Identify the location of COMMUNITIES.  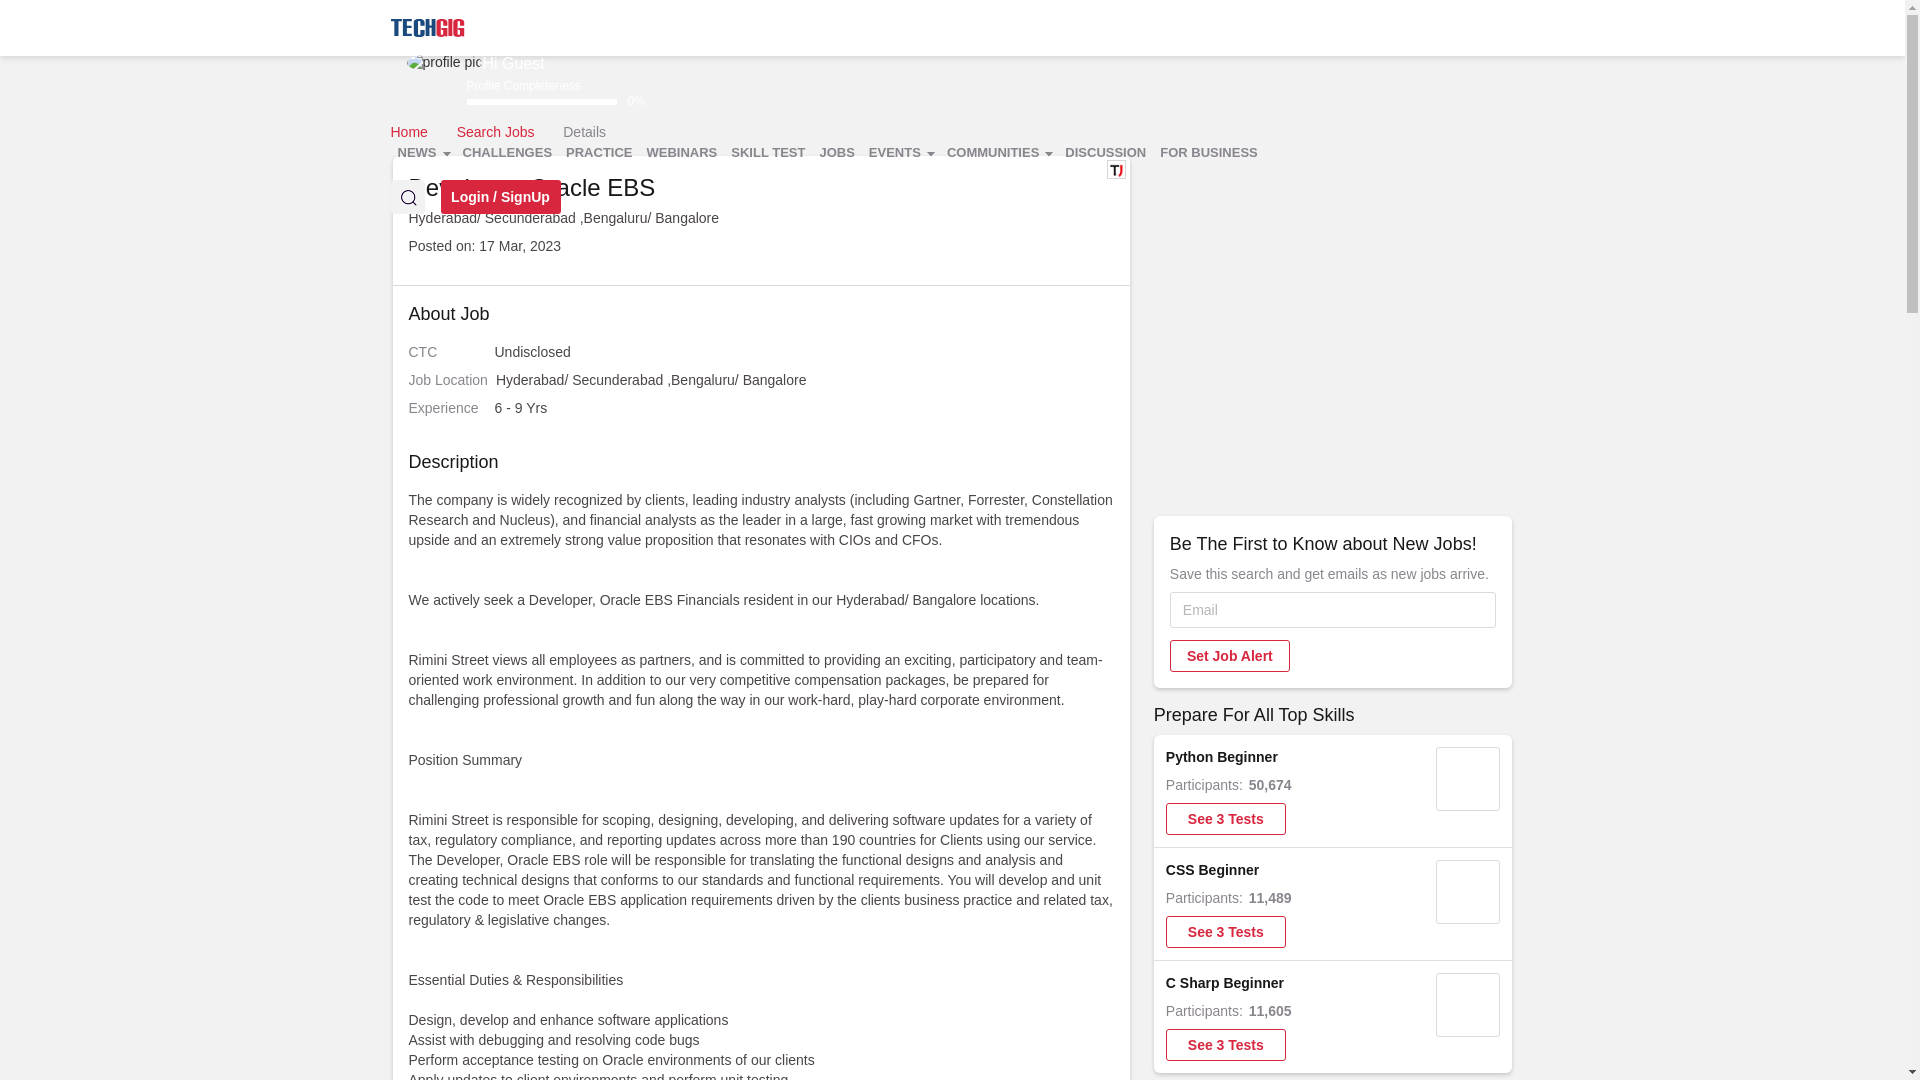
(998, 153).